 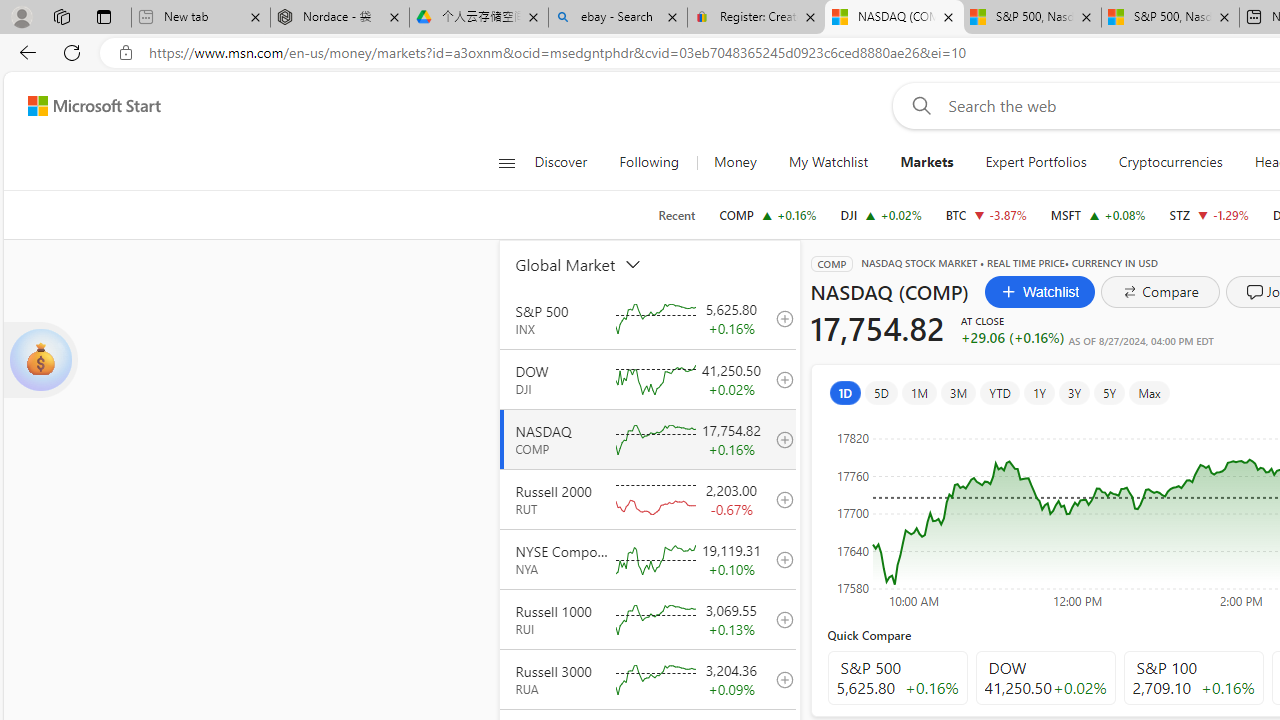 What do you see at coordinates (1170, 162) in the screenshot?
I see `Cryptocurrencies` at bounding box center [1170, 162].